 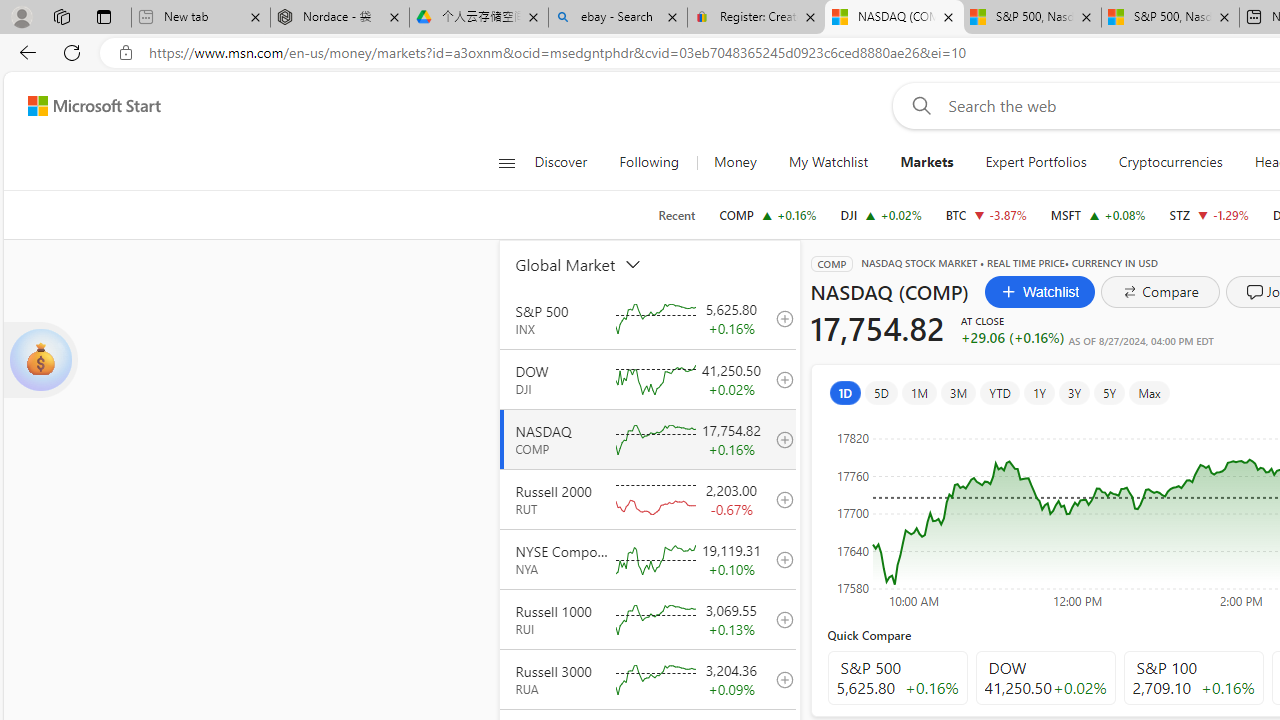 What do you see at coordinates (1170, 162) in the screenshot?
I see `Cryptocurrencies` at bounding box center [1170, 162].